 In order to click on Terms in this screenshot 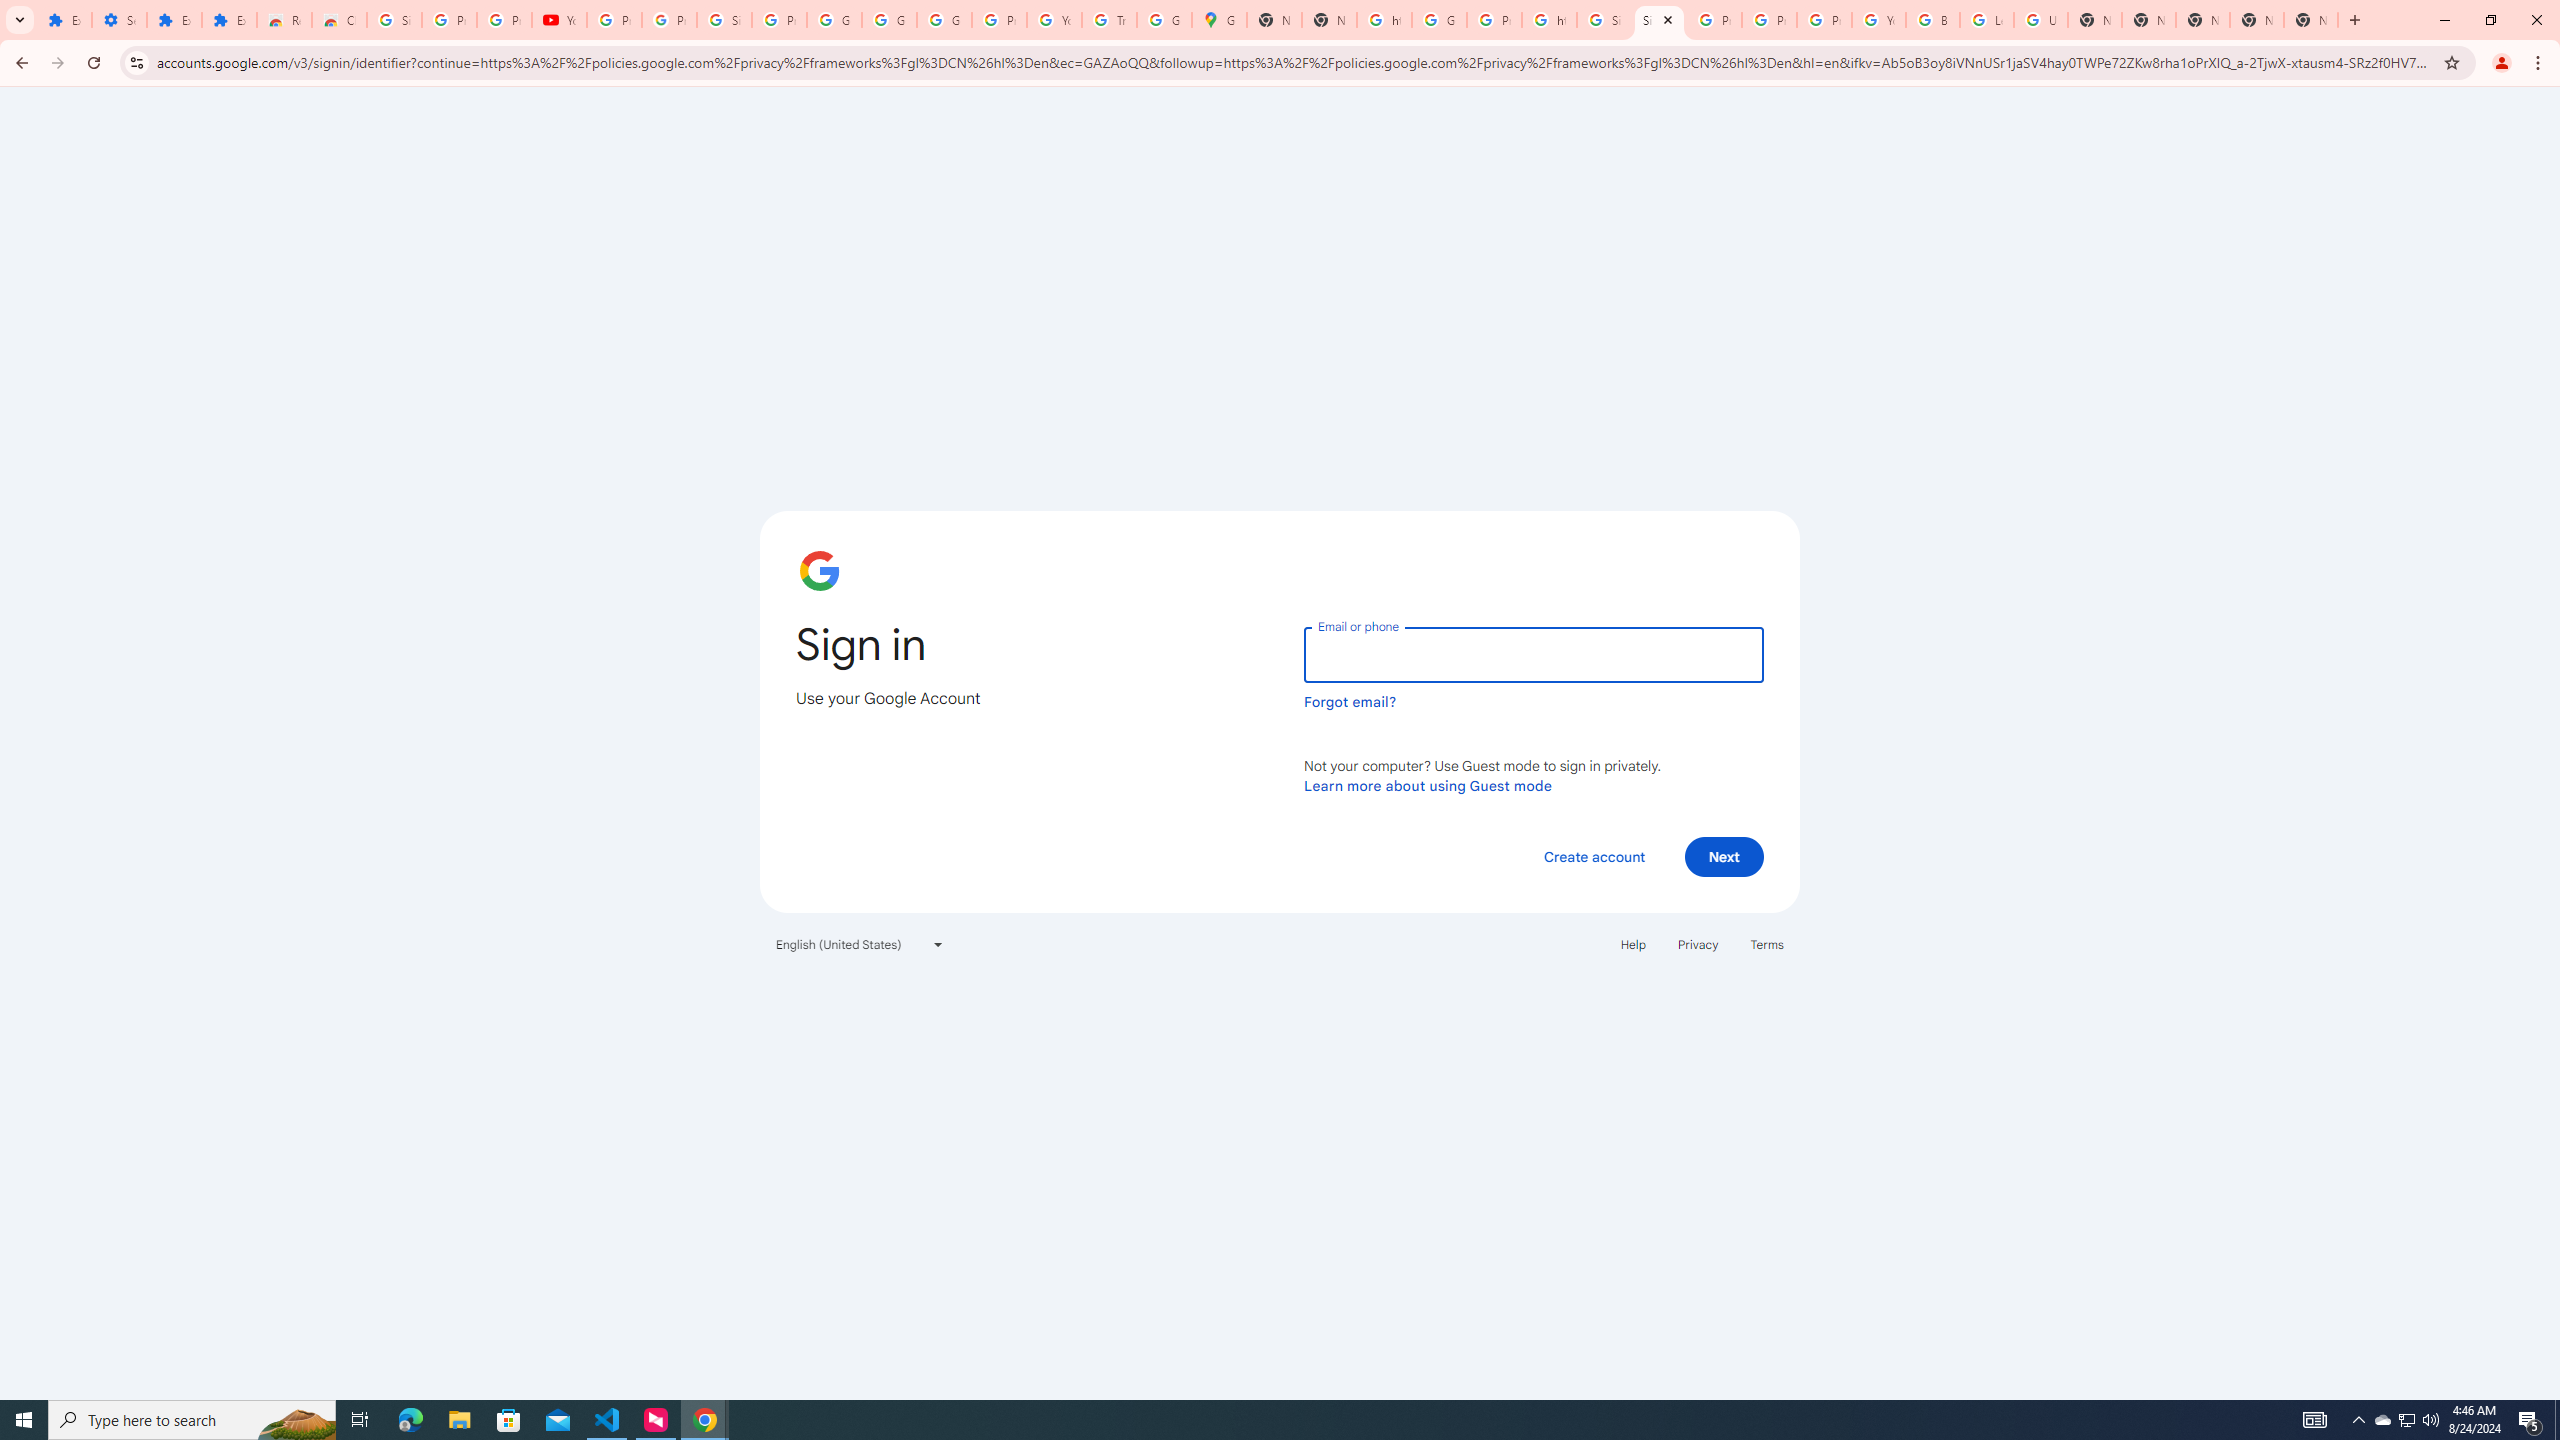, I will do `click(1768, 944)`.